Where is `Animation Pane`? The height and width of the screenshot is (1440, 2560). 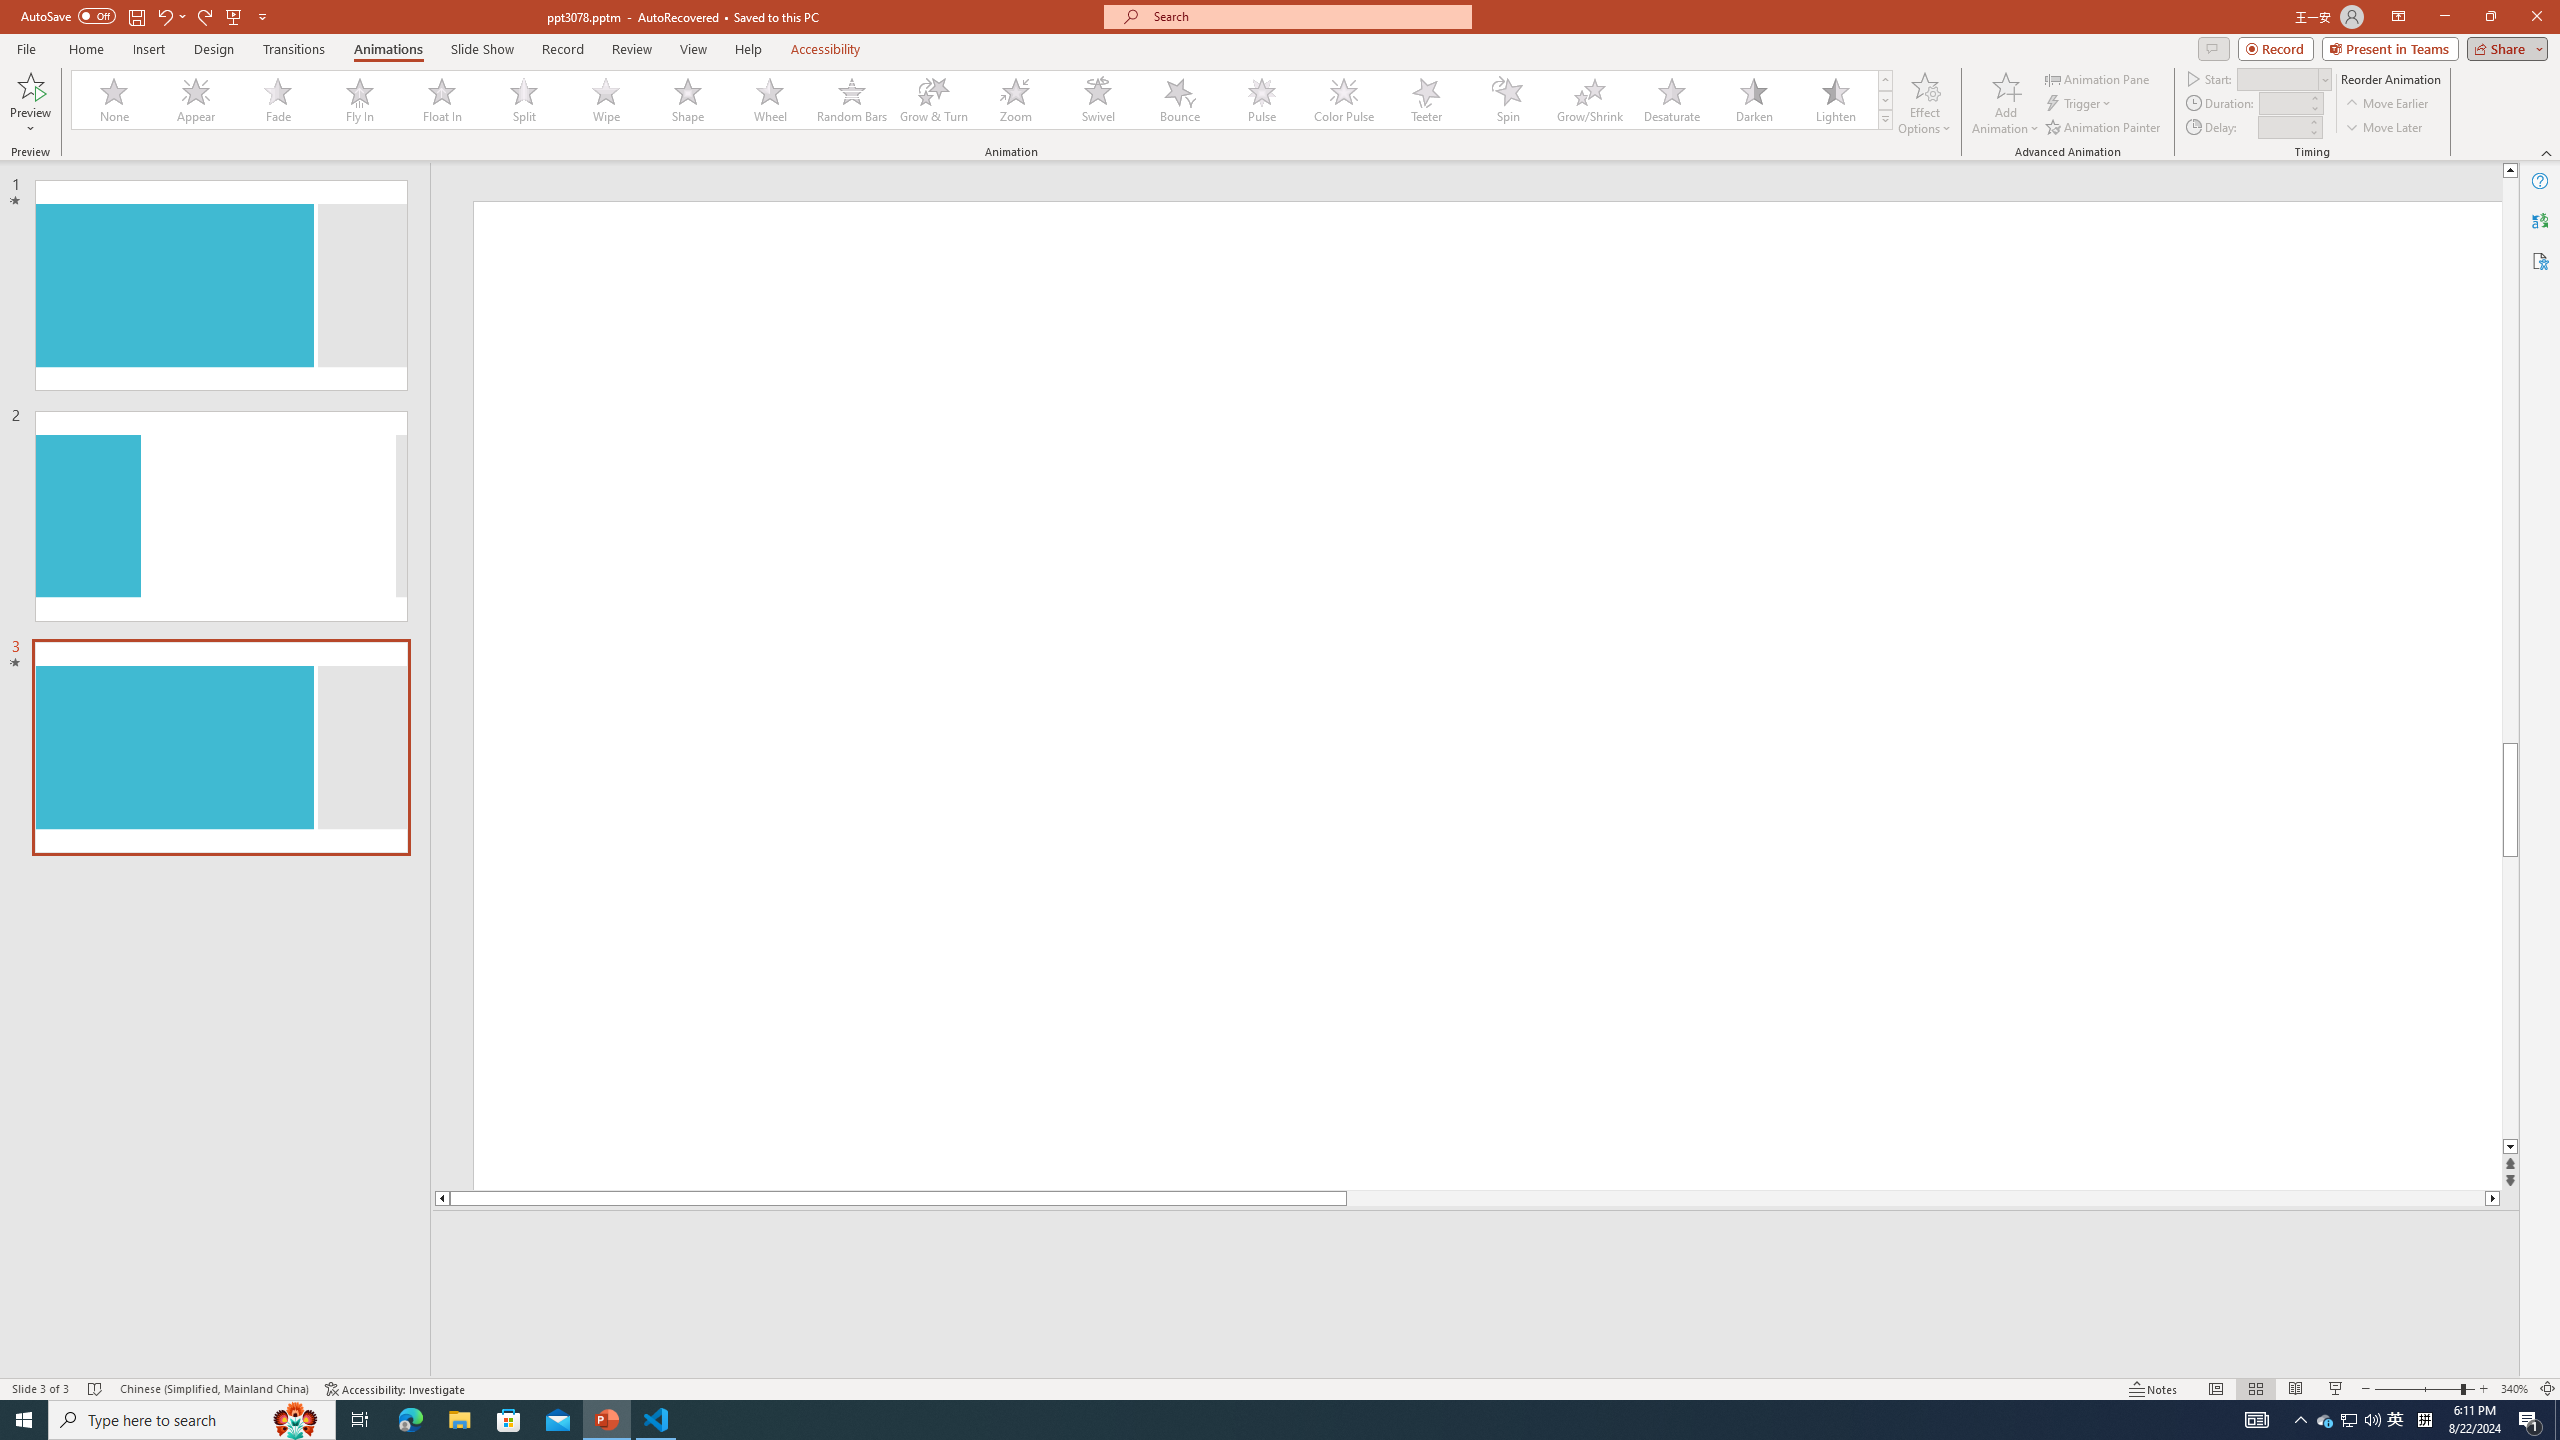 Animation Pane is located at coordinates (2098, 78).